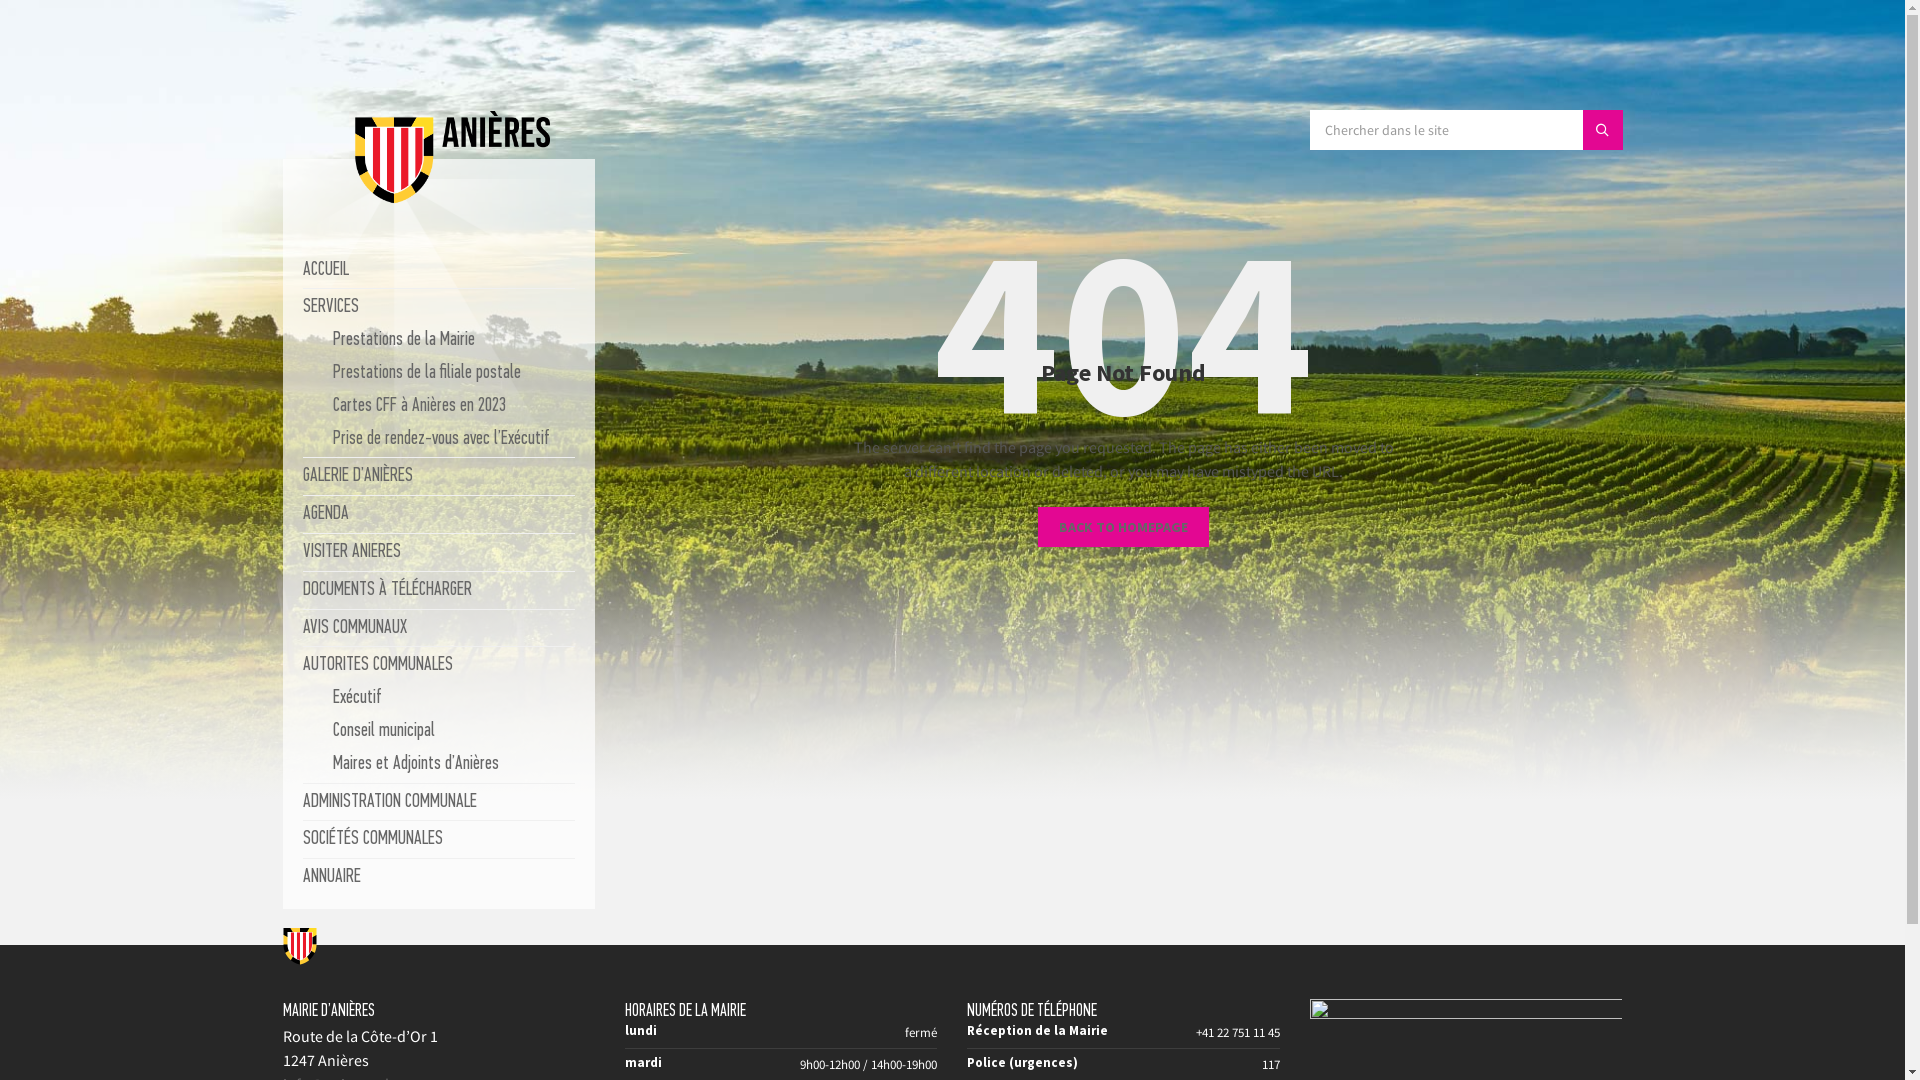 This screenshot has height=1080, width=1920. Describe the element at coordinates (351, 552) in the screenshot. I see `VISITER ANIERES` at that location.